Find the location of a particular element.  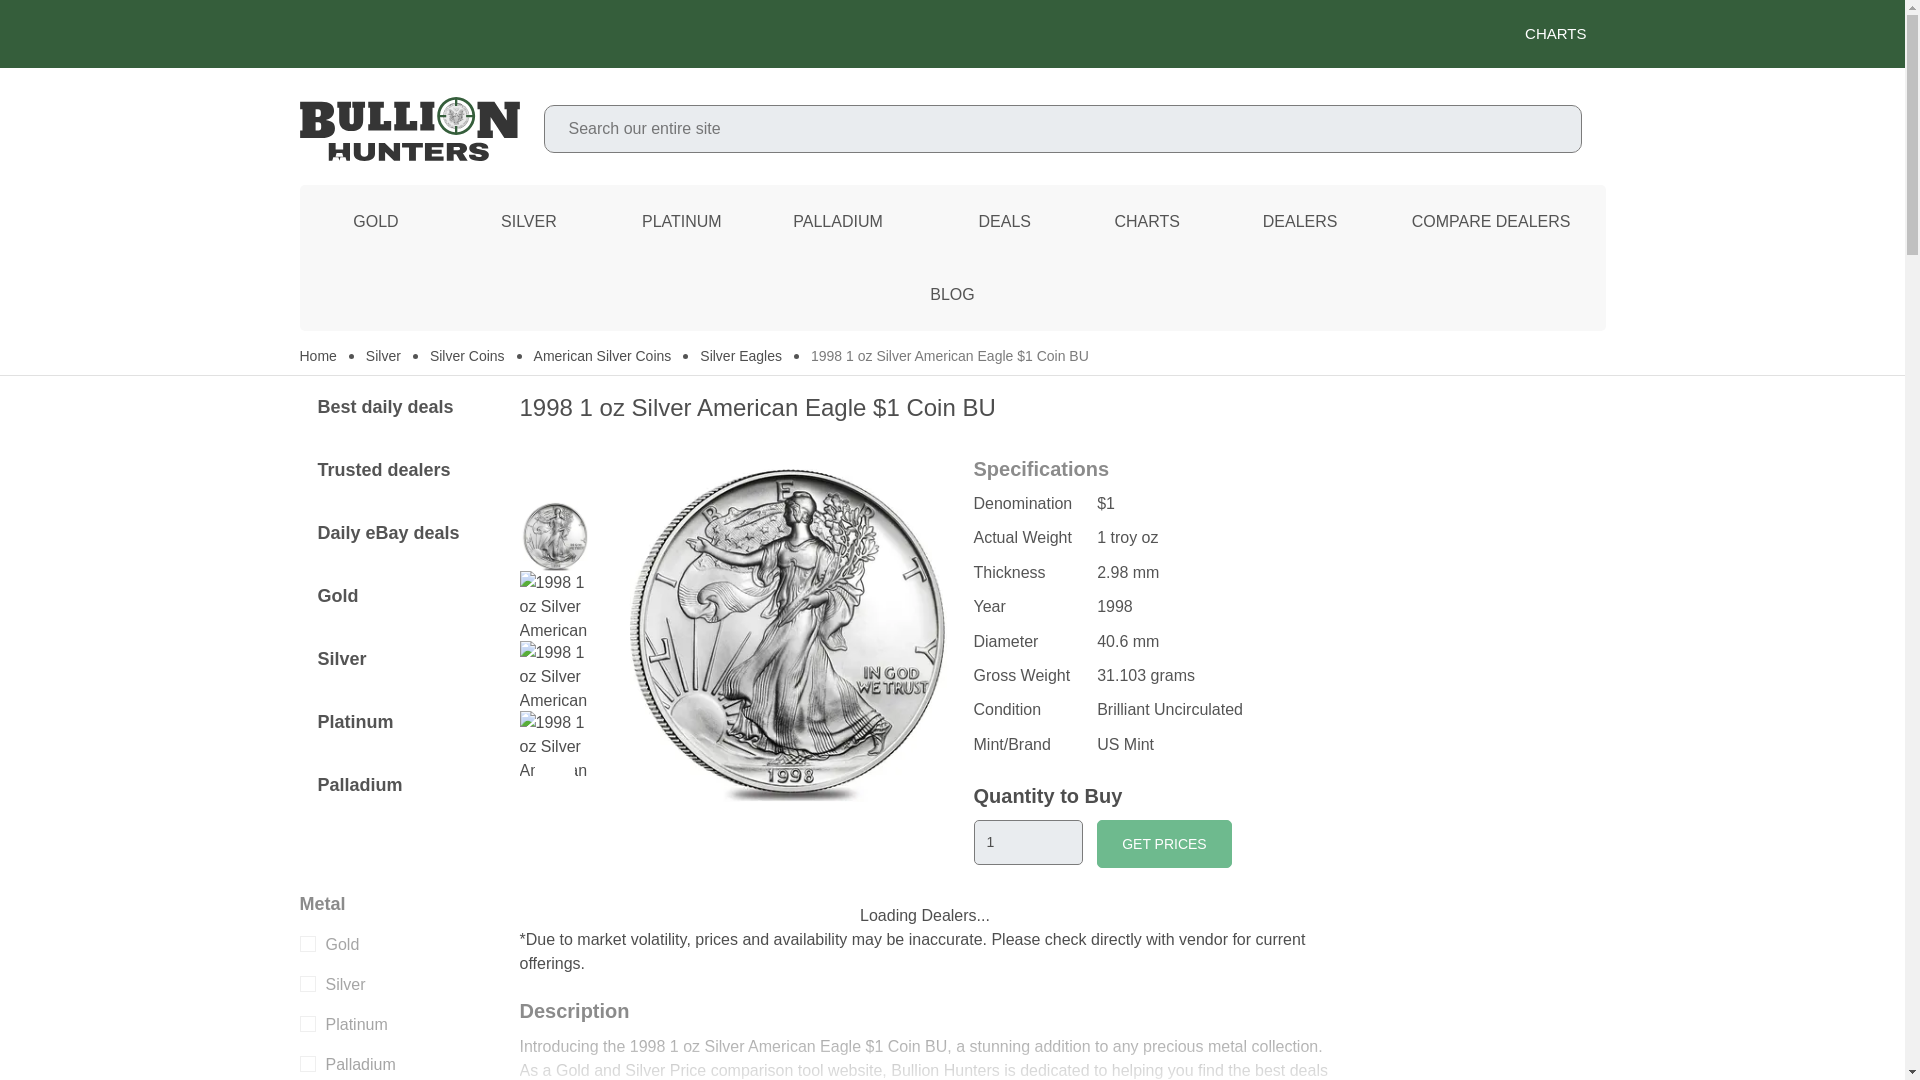

CHARTS is located at coordinates (952, 34).